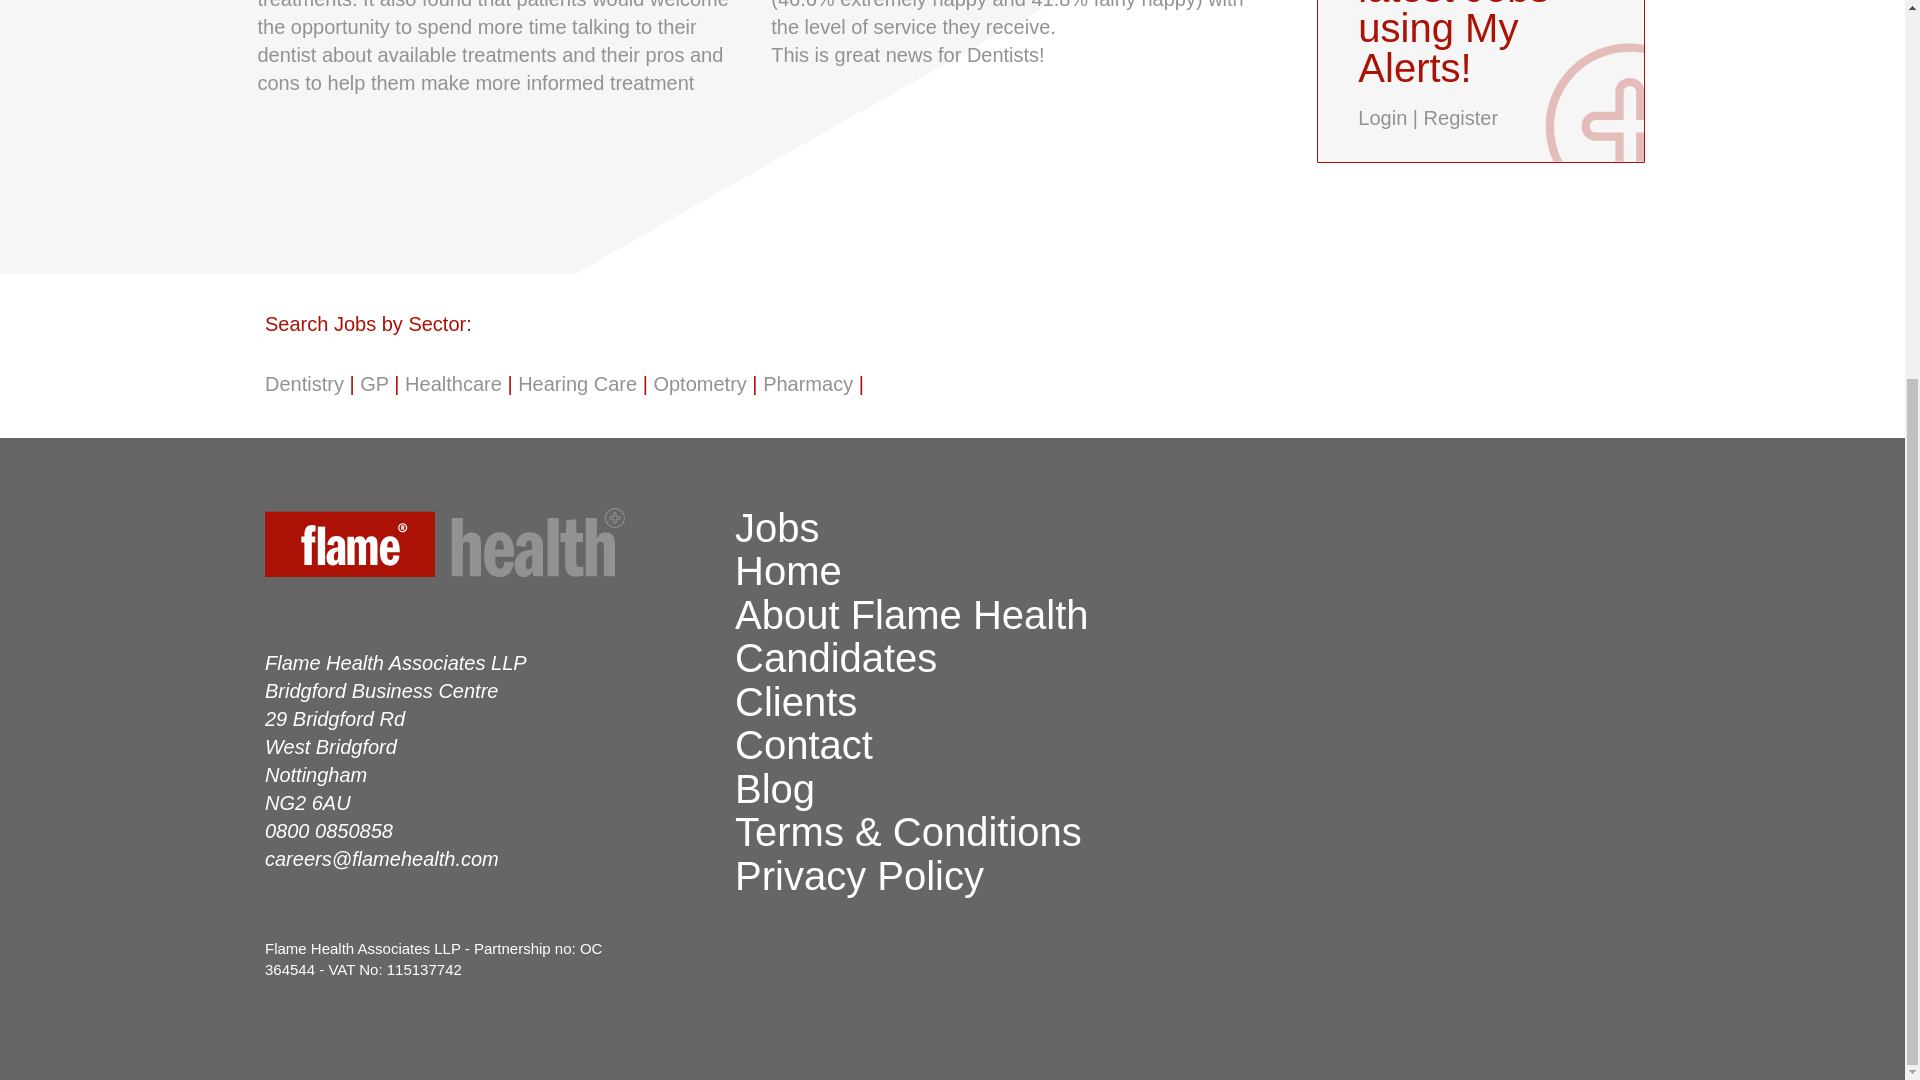  What do you see at coordinates (777, 528) in the screenshot?
I see `Jobs` at bounding box center [777, 528].